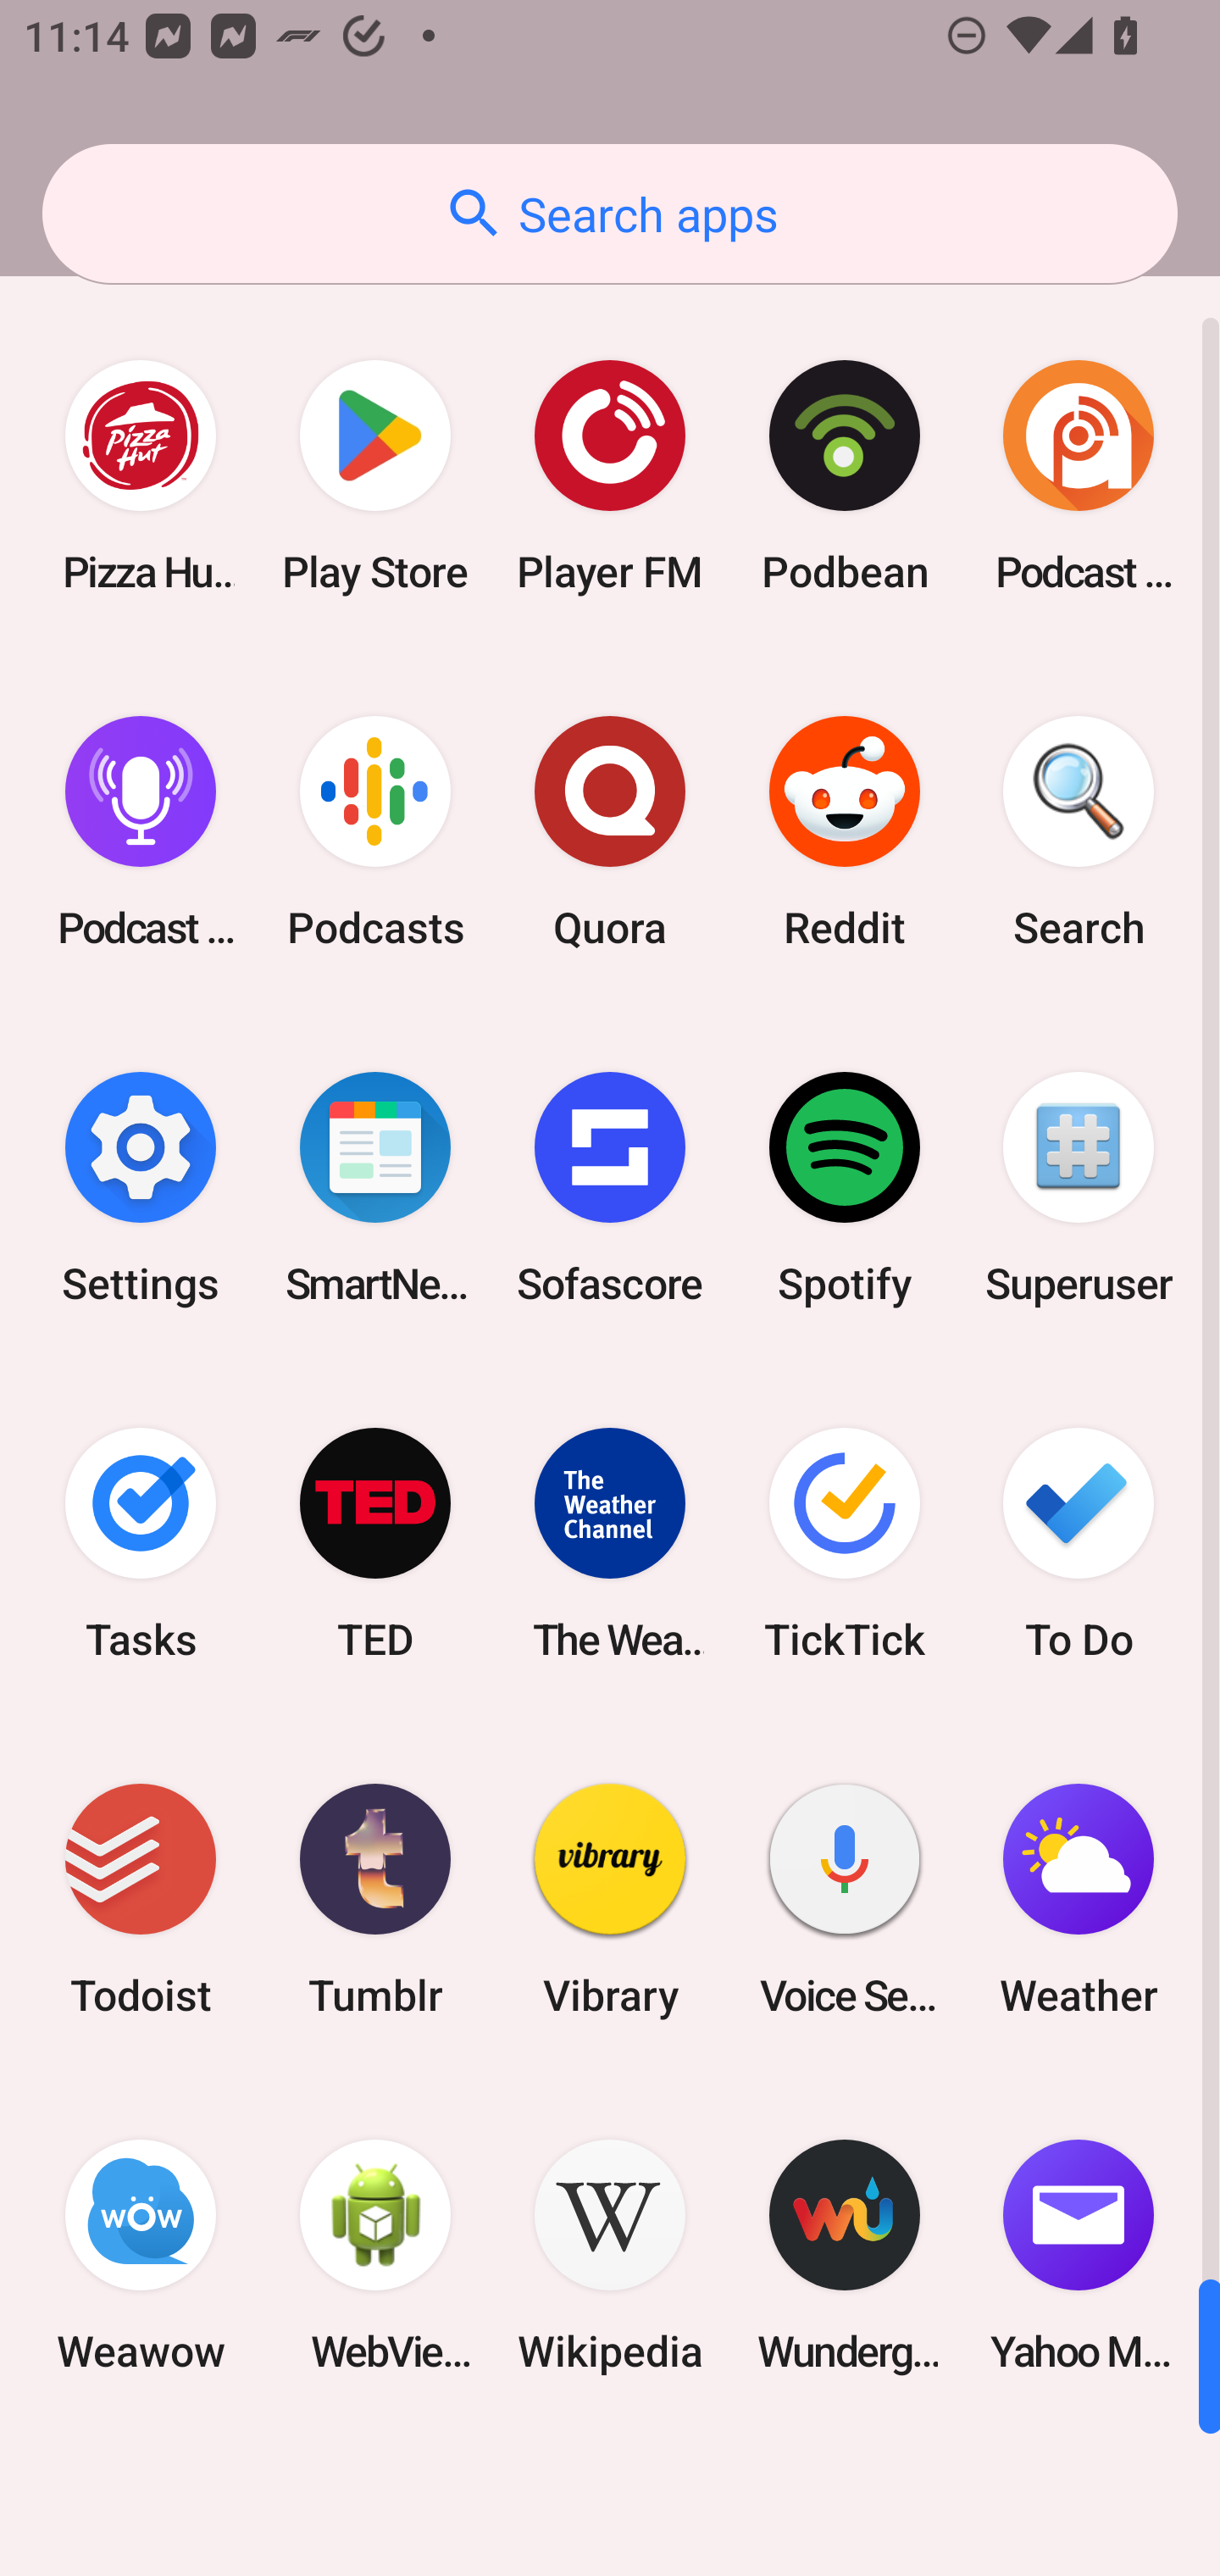 The width and height of the screenshot is (1220, 2576). I want to click on Sofascore, so click(610, 1187).